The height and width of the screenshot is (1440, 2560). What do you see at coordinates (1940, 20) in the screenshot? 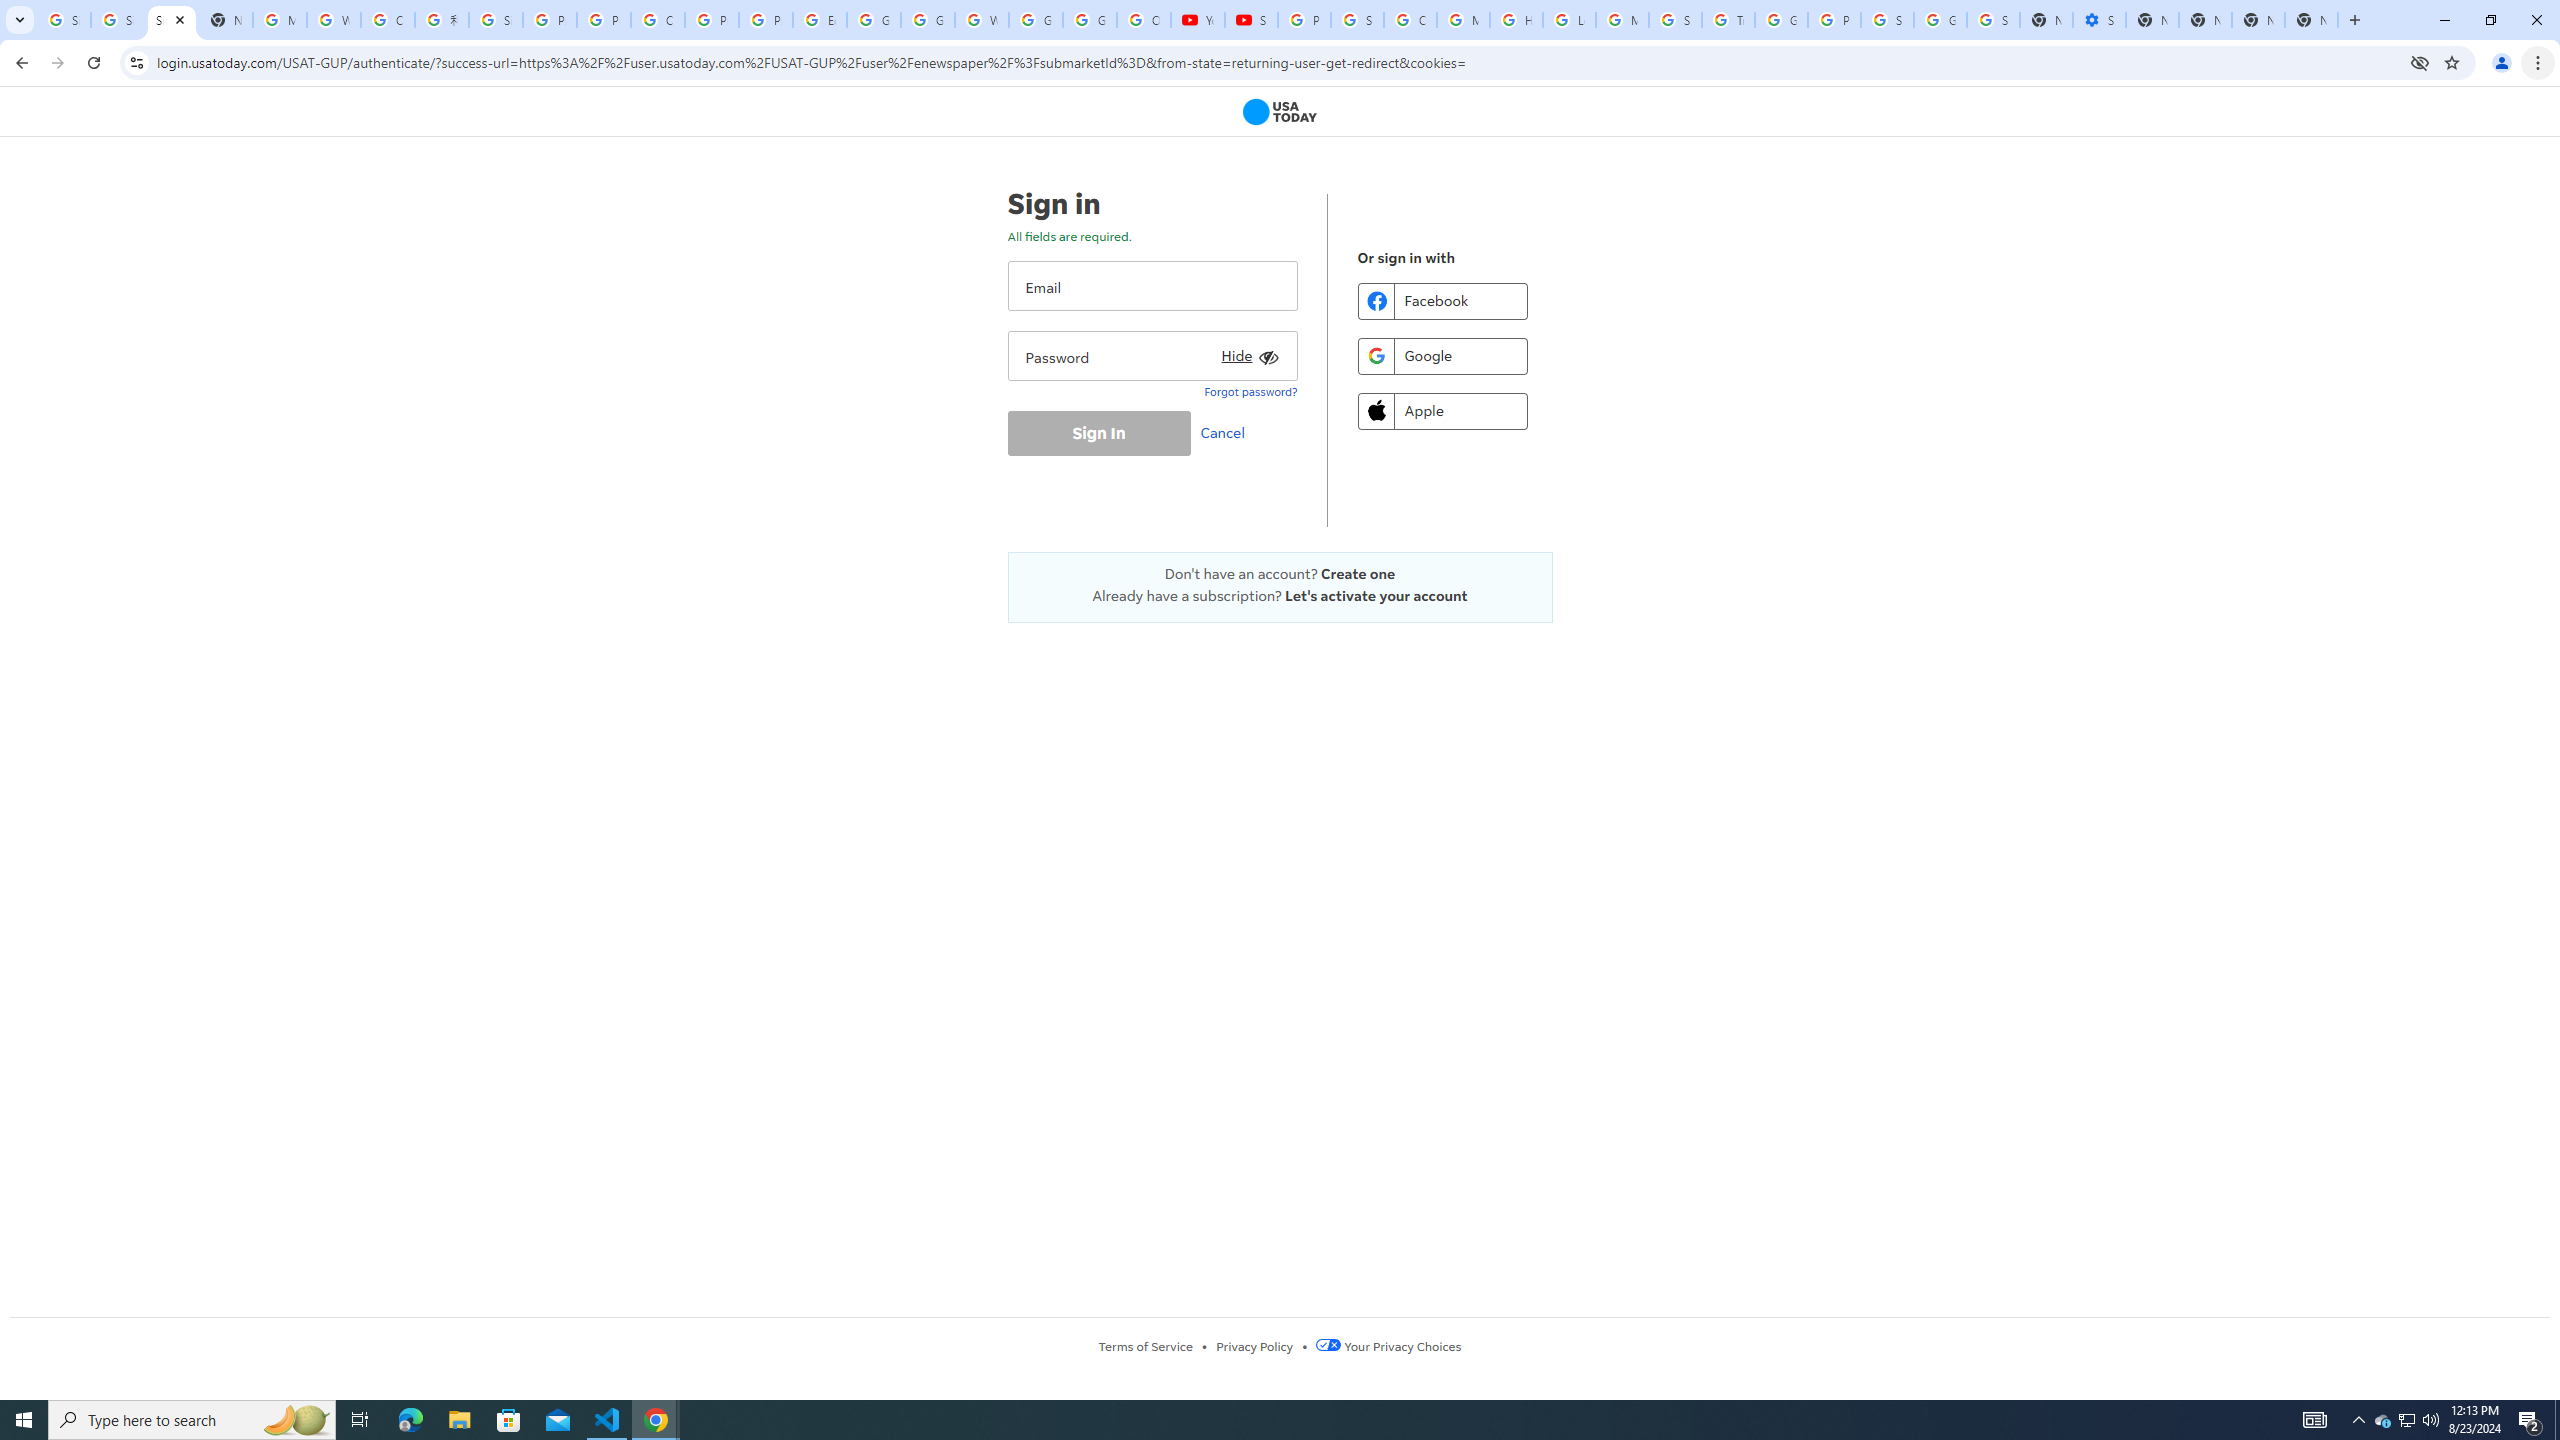
I see `Google Cybersecurity Innovations - Google Safety Center` at bounding box center [1940, 20].